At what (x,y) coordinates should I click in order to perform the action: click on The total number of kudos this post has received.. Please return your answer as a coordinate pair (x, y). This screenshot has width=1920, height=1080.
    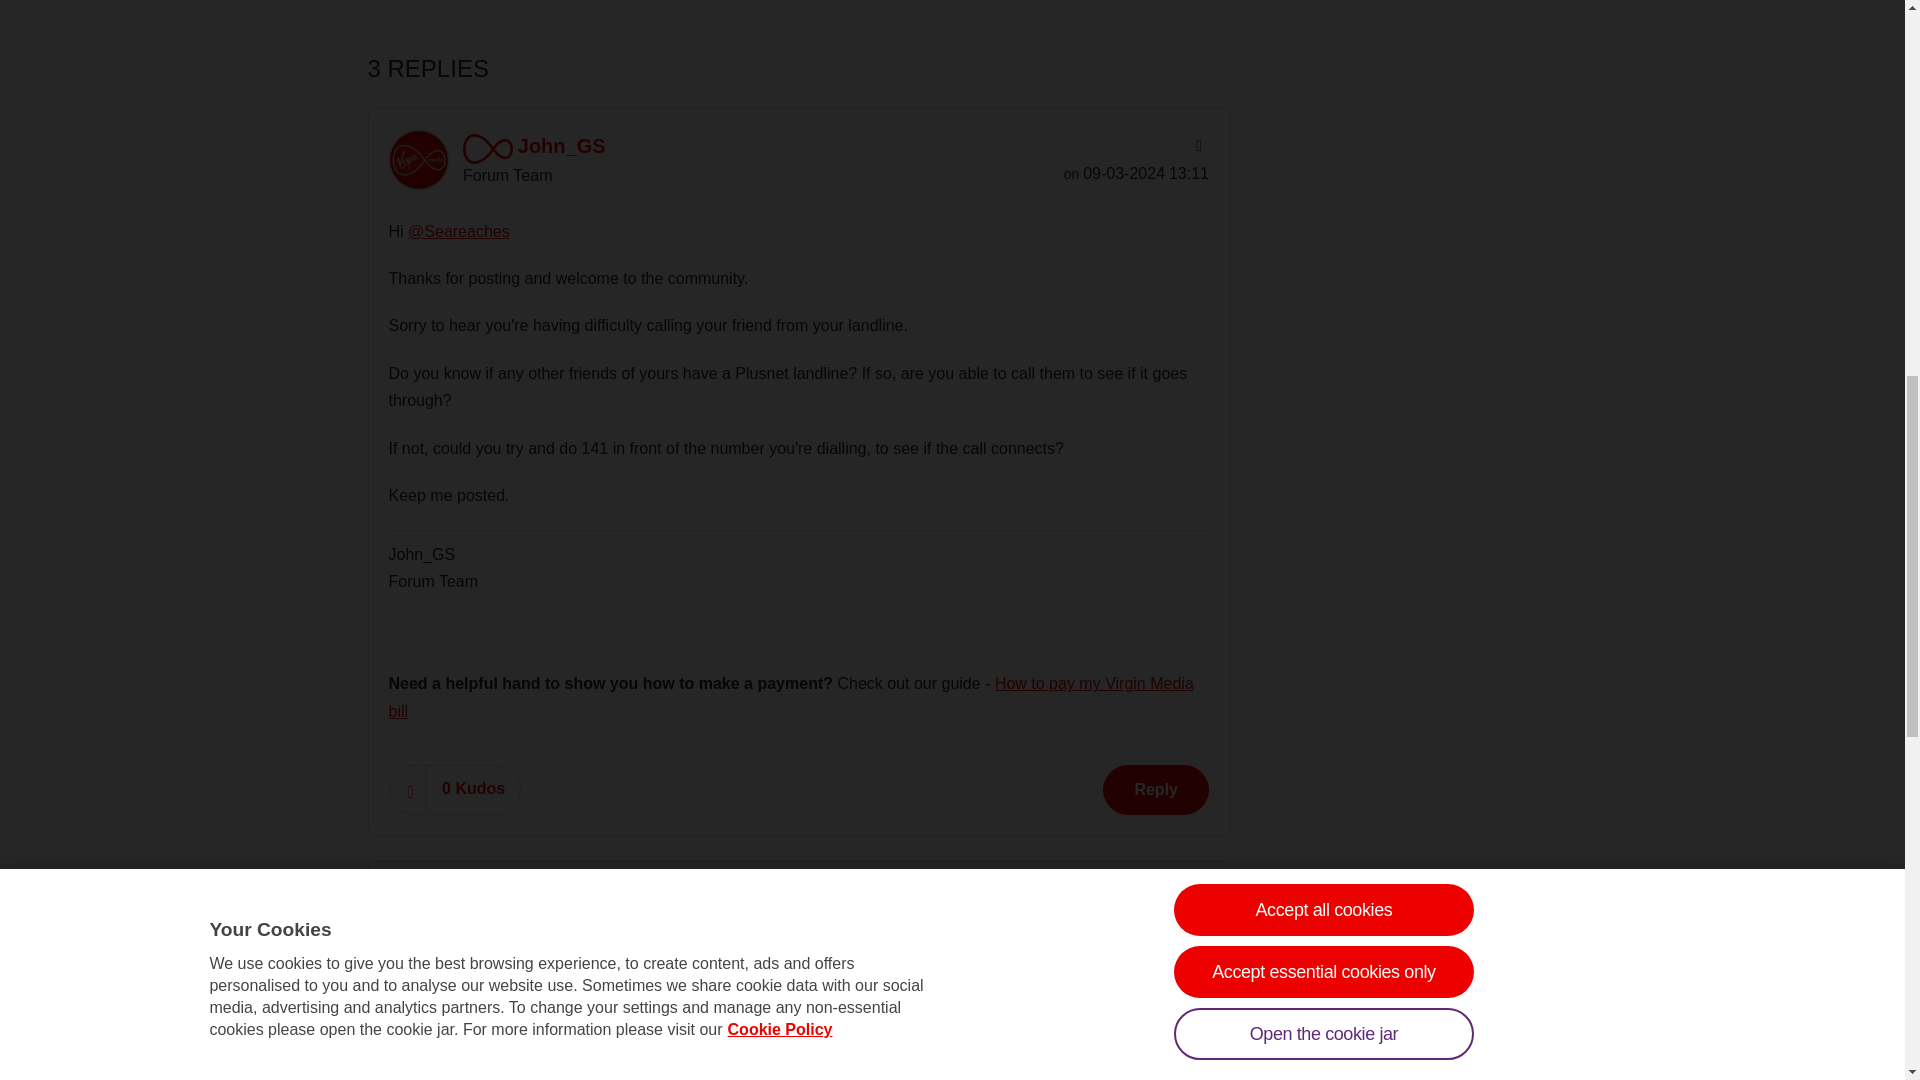
    Looking at the image, I should click on (473, 788).